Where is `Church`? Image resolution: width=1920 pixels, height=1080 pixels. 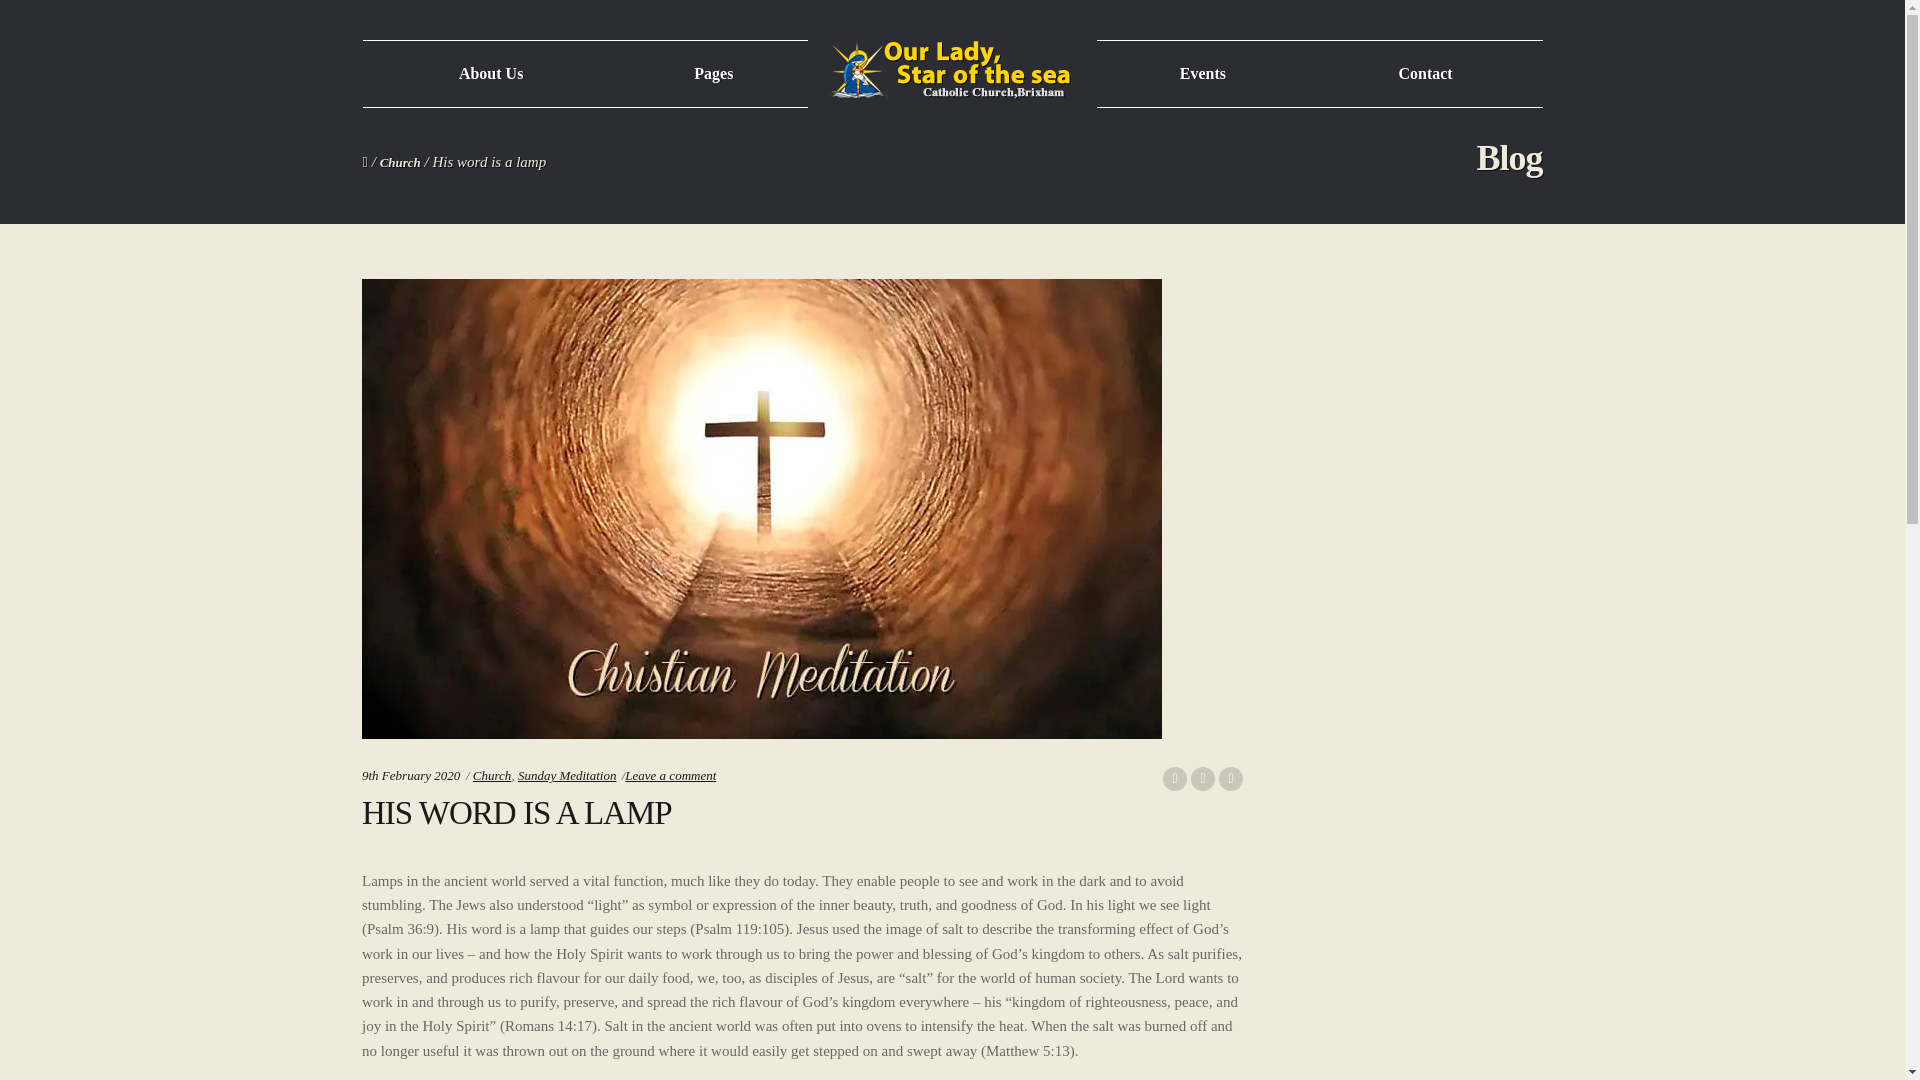 Church is located at coordinates (492, 775).